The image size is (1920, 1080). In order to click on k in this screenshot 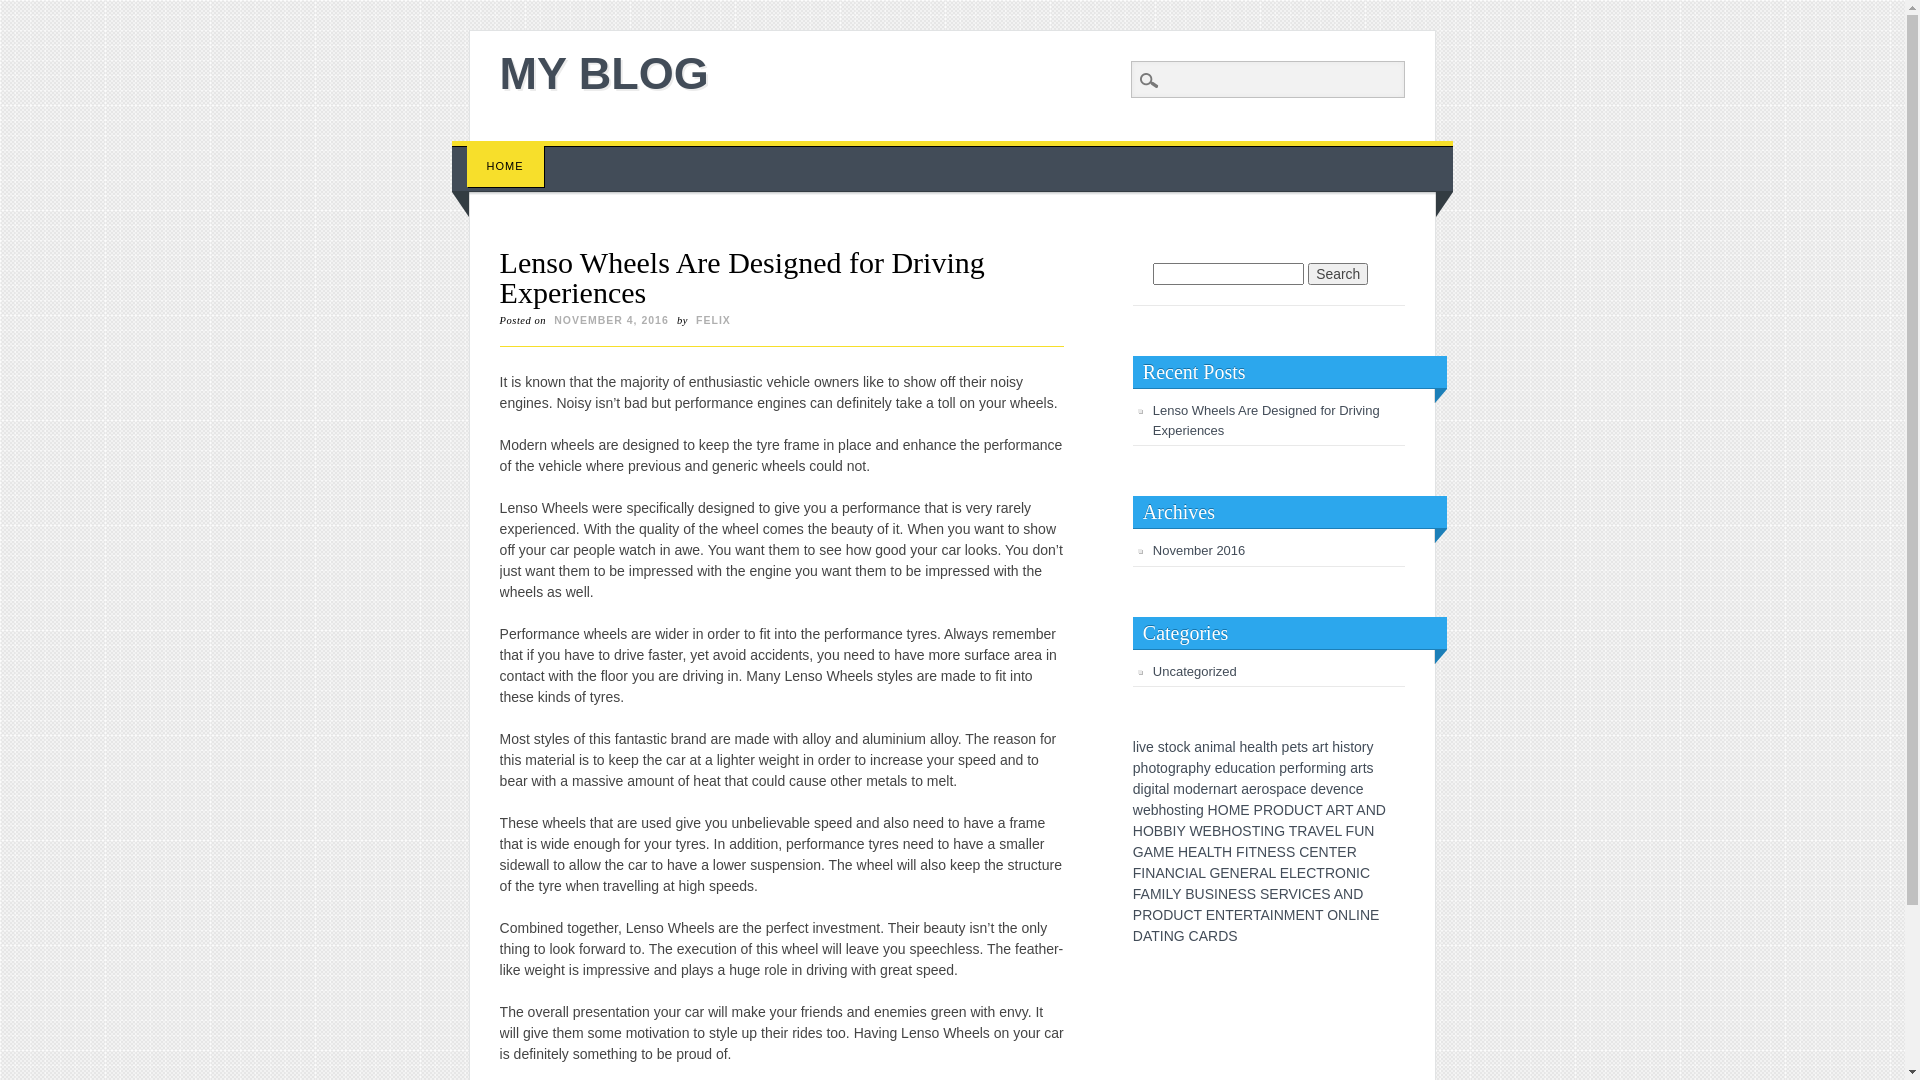, I will do `click(1186, 747)`.